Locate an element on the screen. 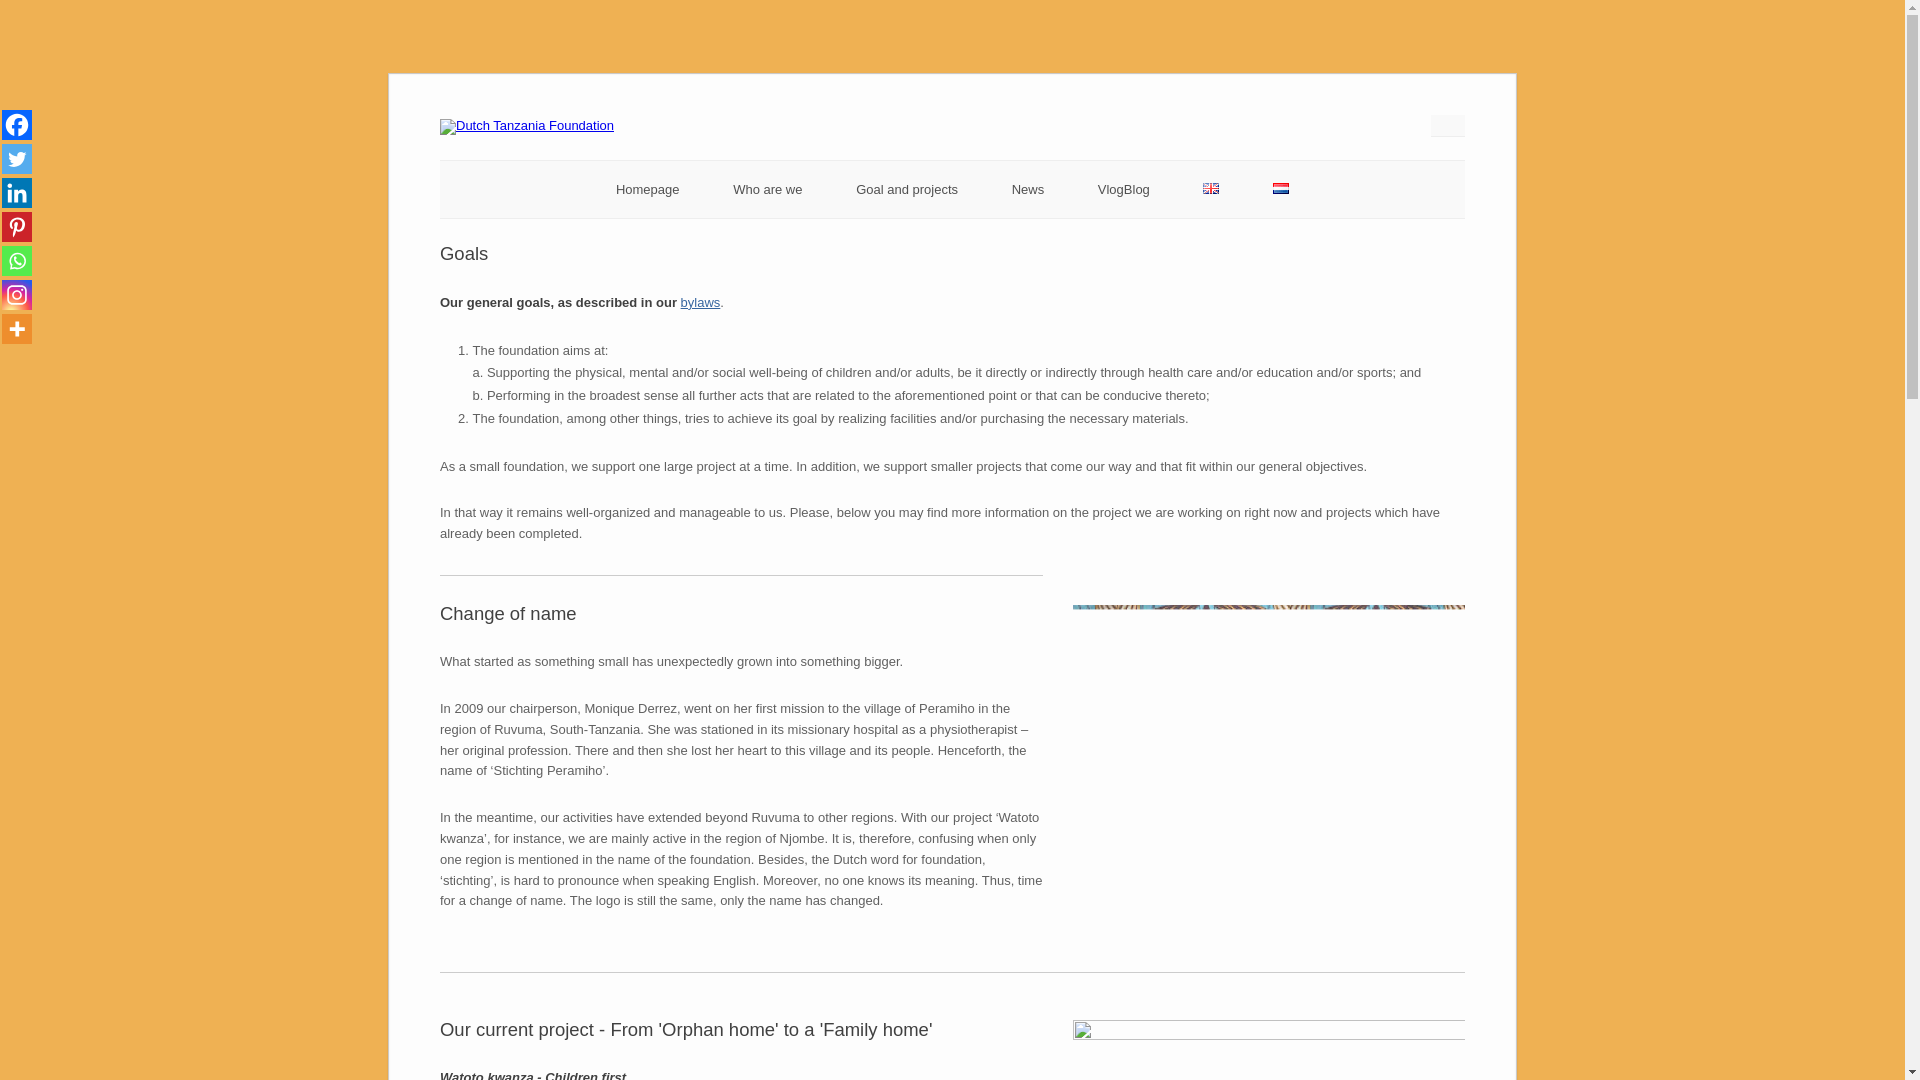 This screenshot has width=1920, height=1080. Facebook is located at coordinates (16, 125).